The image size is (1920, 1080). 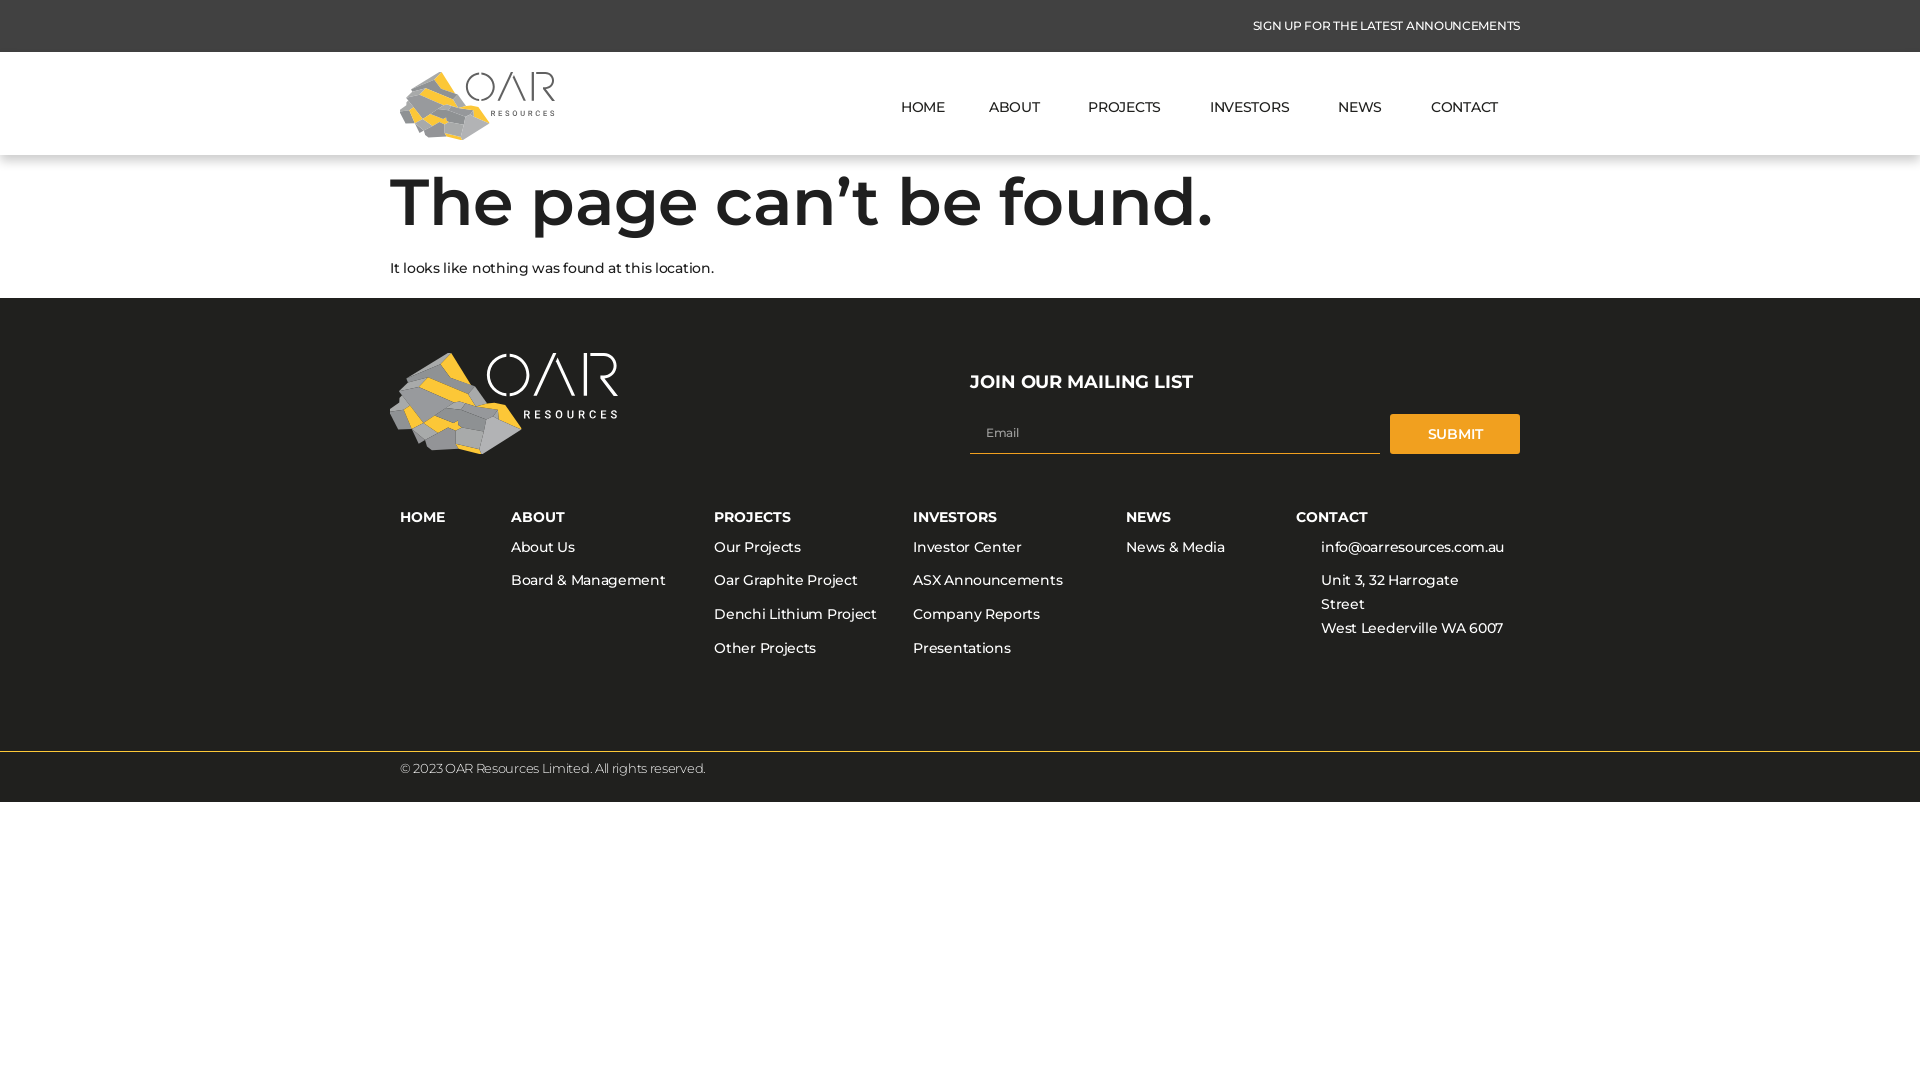 What do you see at coordinates (422, 517) in the screenshot?
I see `HOME` at bounding box center [422, 517].